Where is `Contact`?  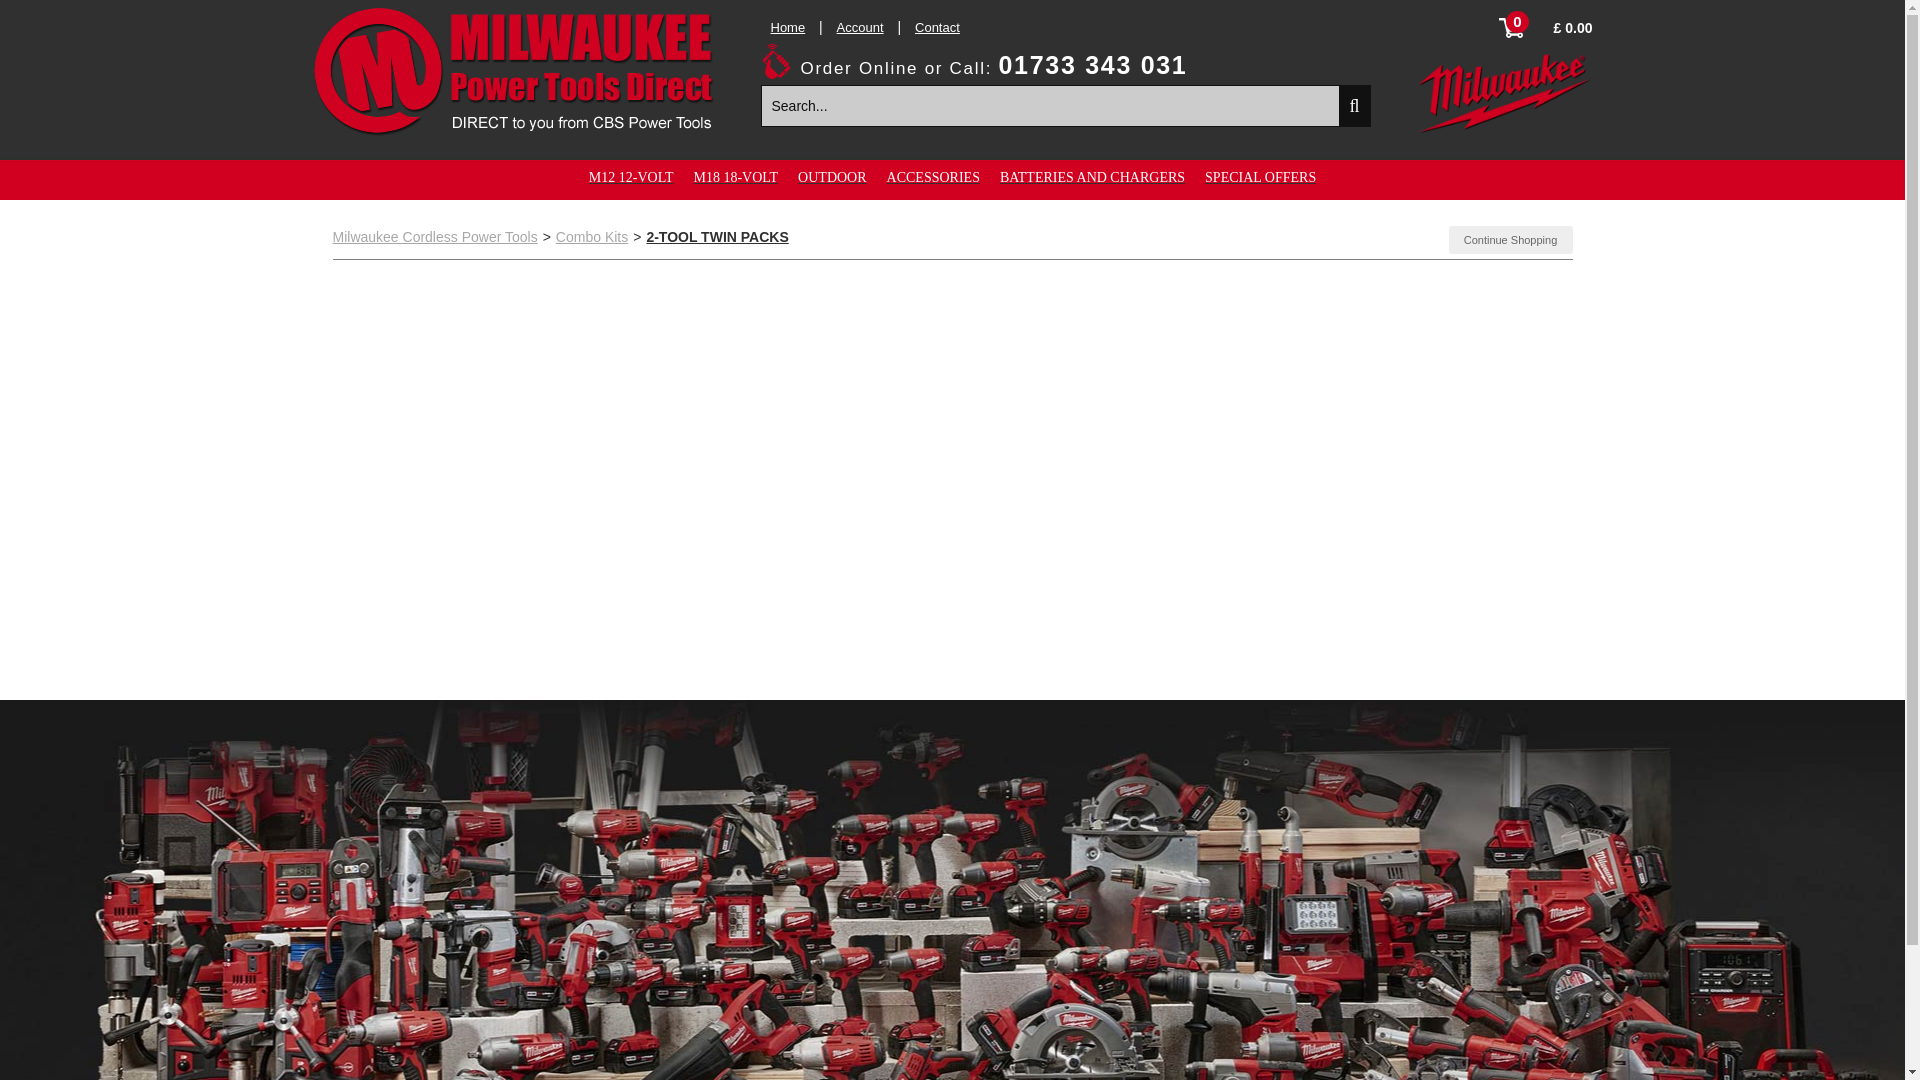 Contact is located at coordinates (938, 27).